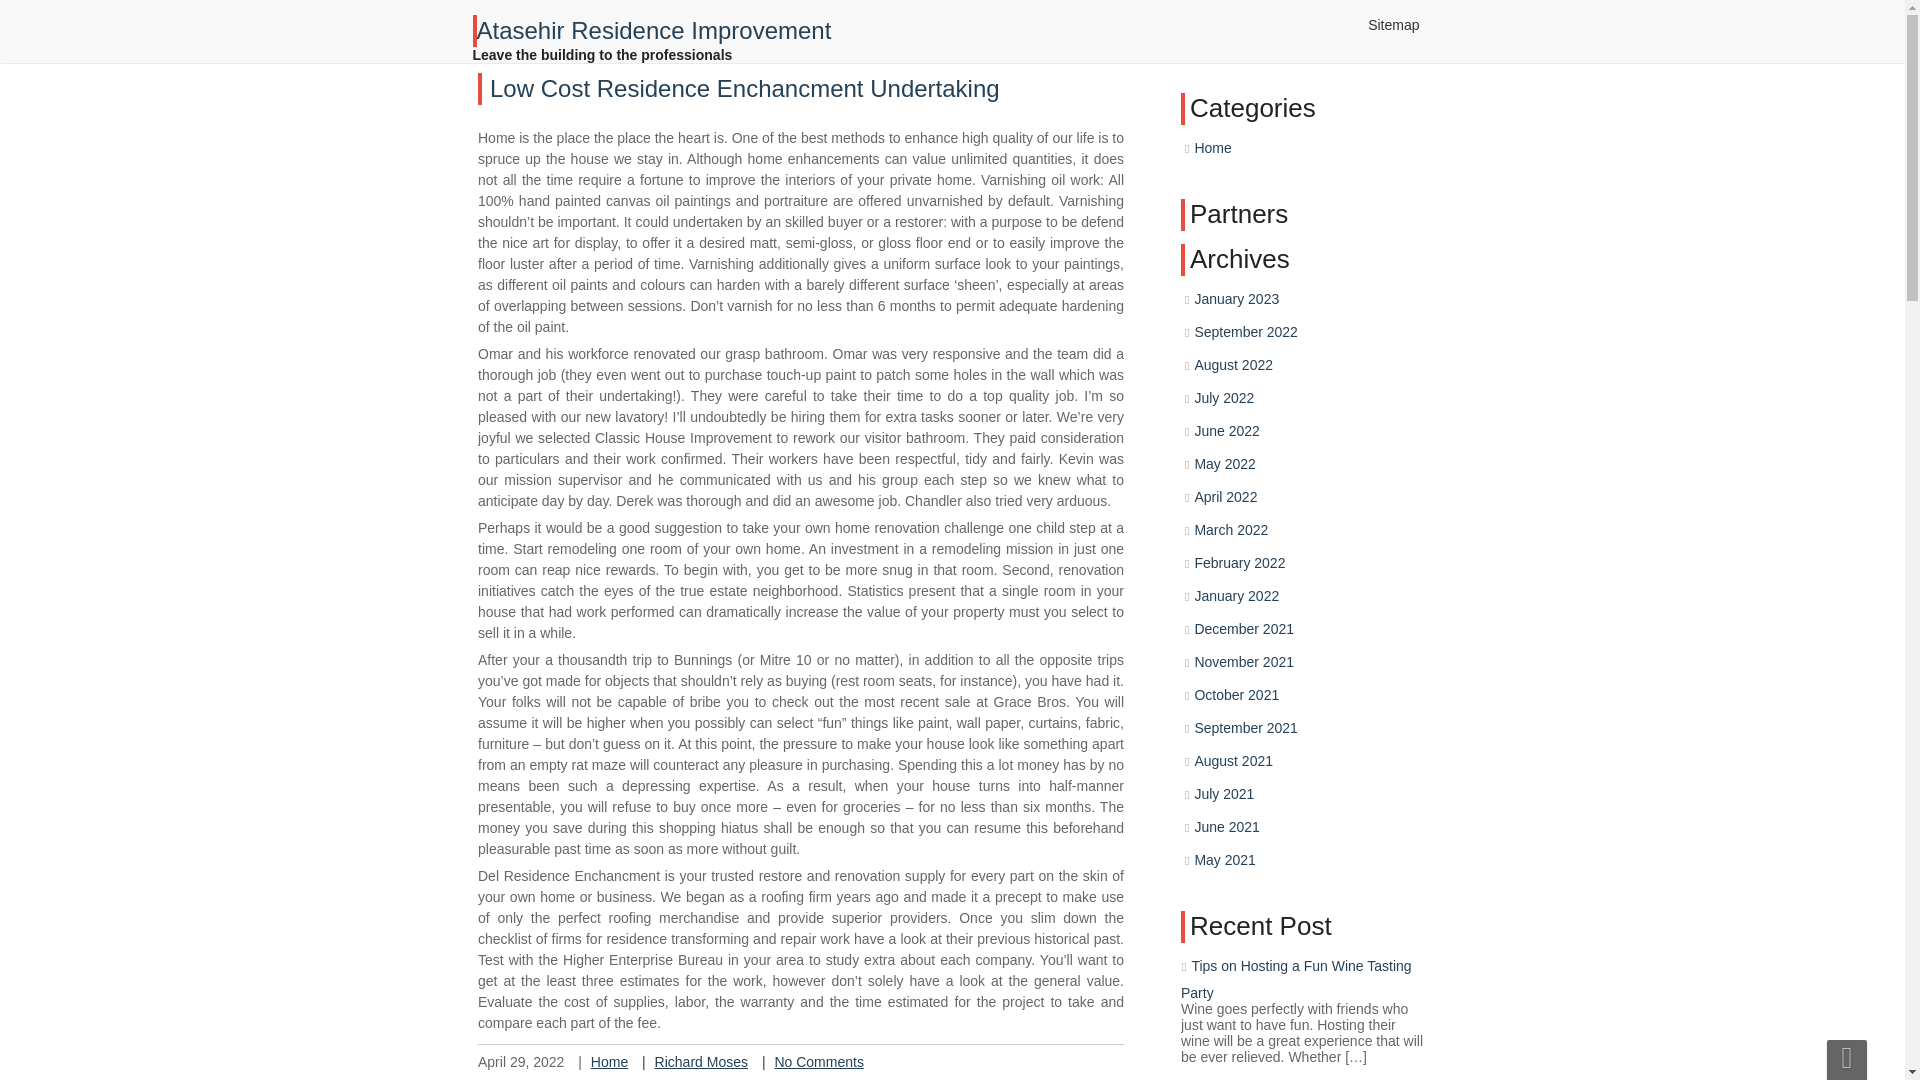 The image size is (1920, 1080). Describe the element at coordinates (1248, 646) in the screenshot. I see `January 2022` at that location.